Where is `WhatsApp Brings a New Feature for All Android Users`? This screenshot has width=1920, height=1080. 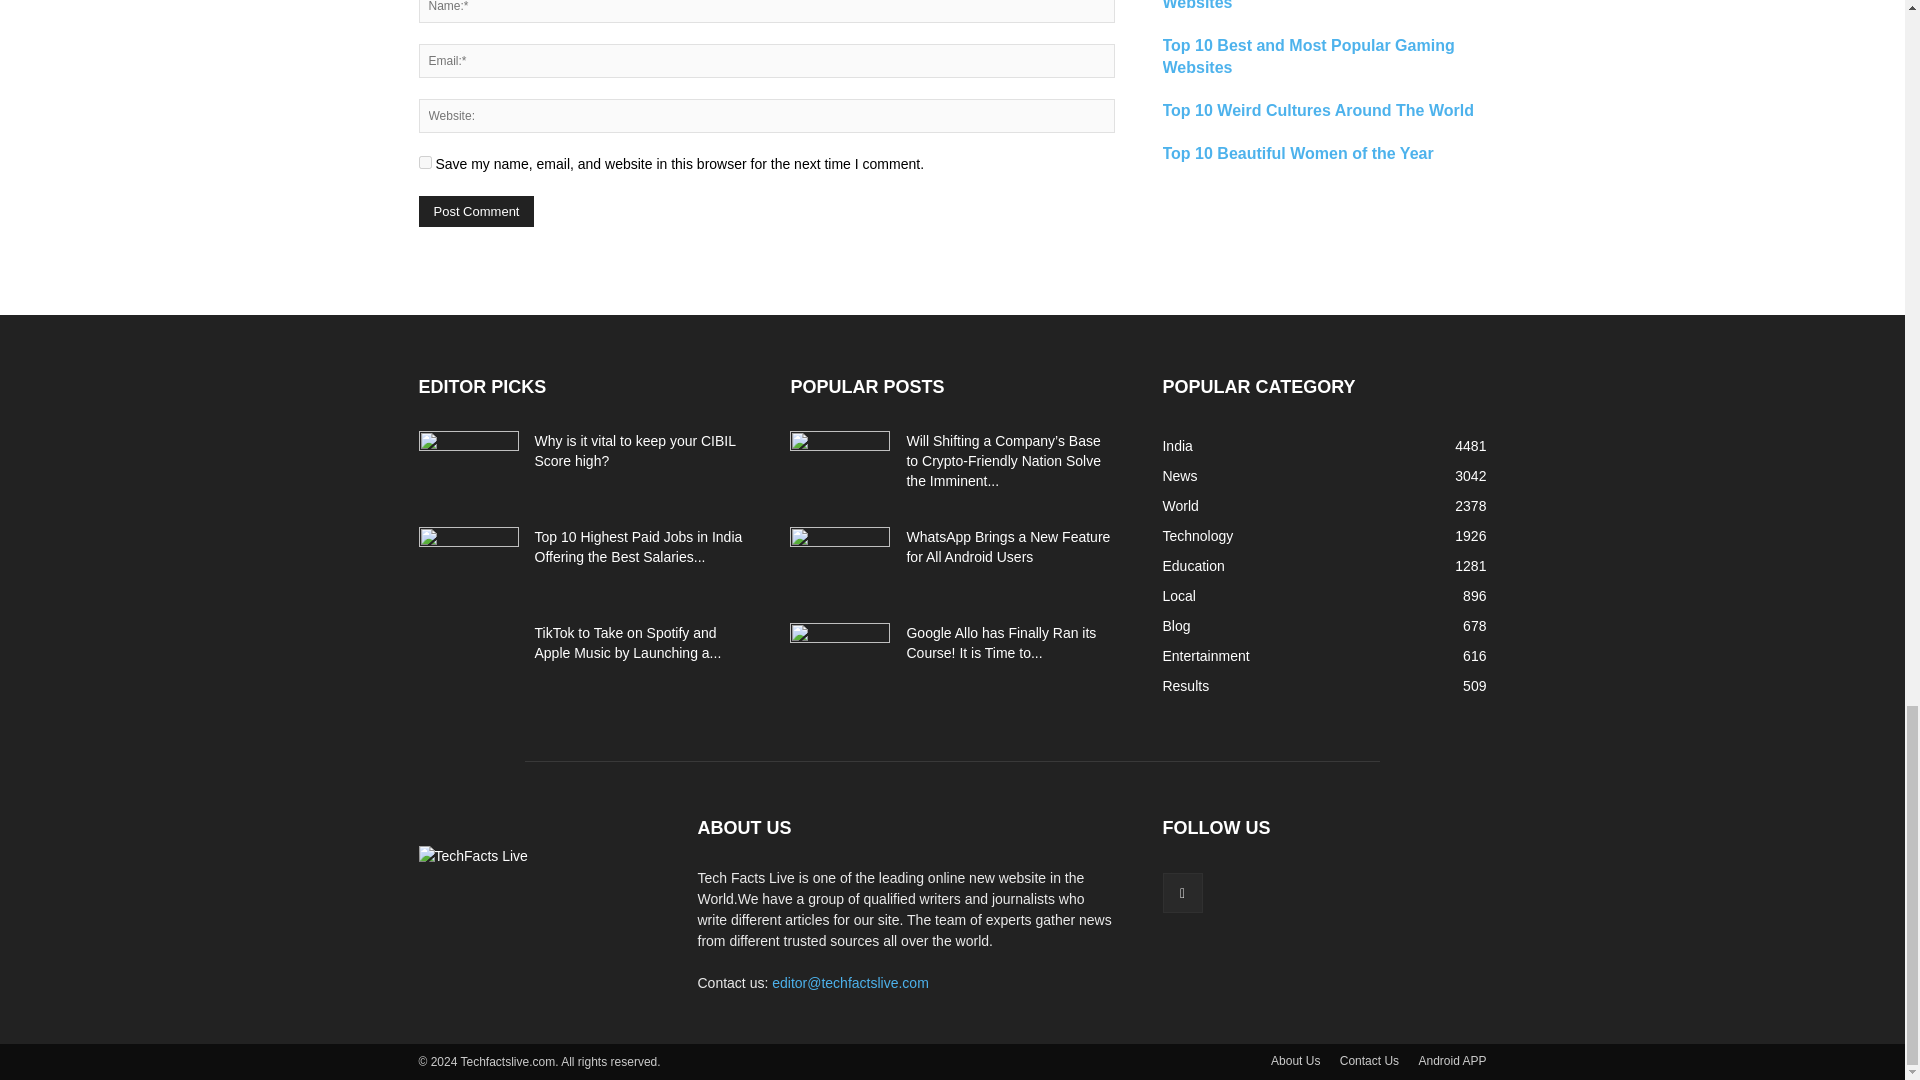 WhatsApp Brings a New Feature for All Android Users is located at coordinates (840, 562).